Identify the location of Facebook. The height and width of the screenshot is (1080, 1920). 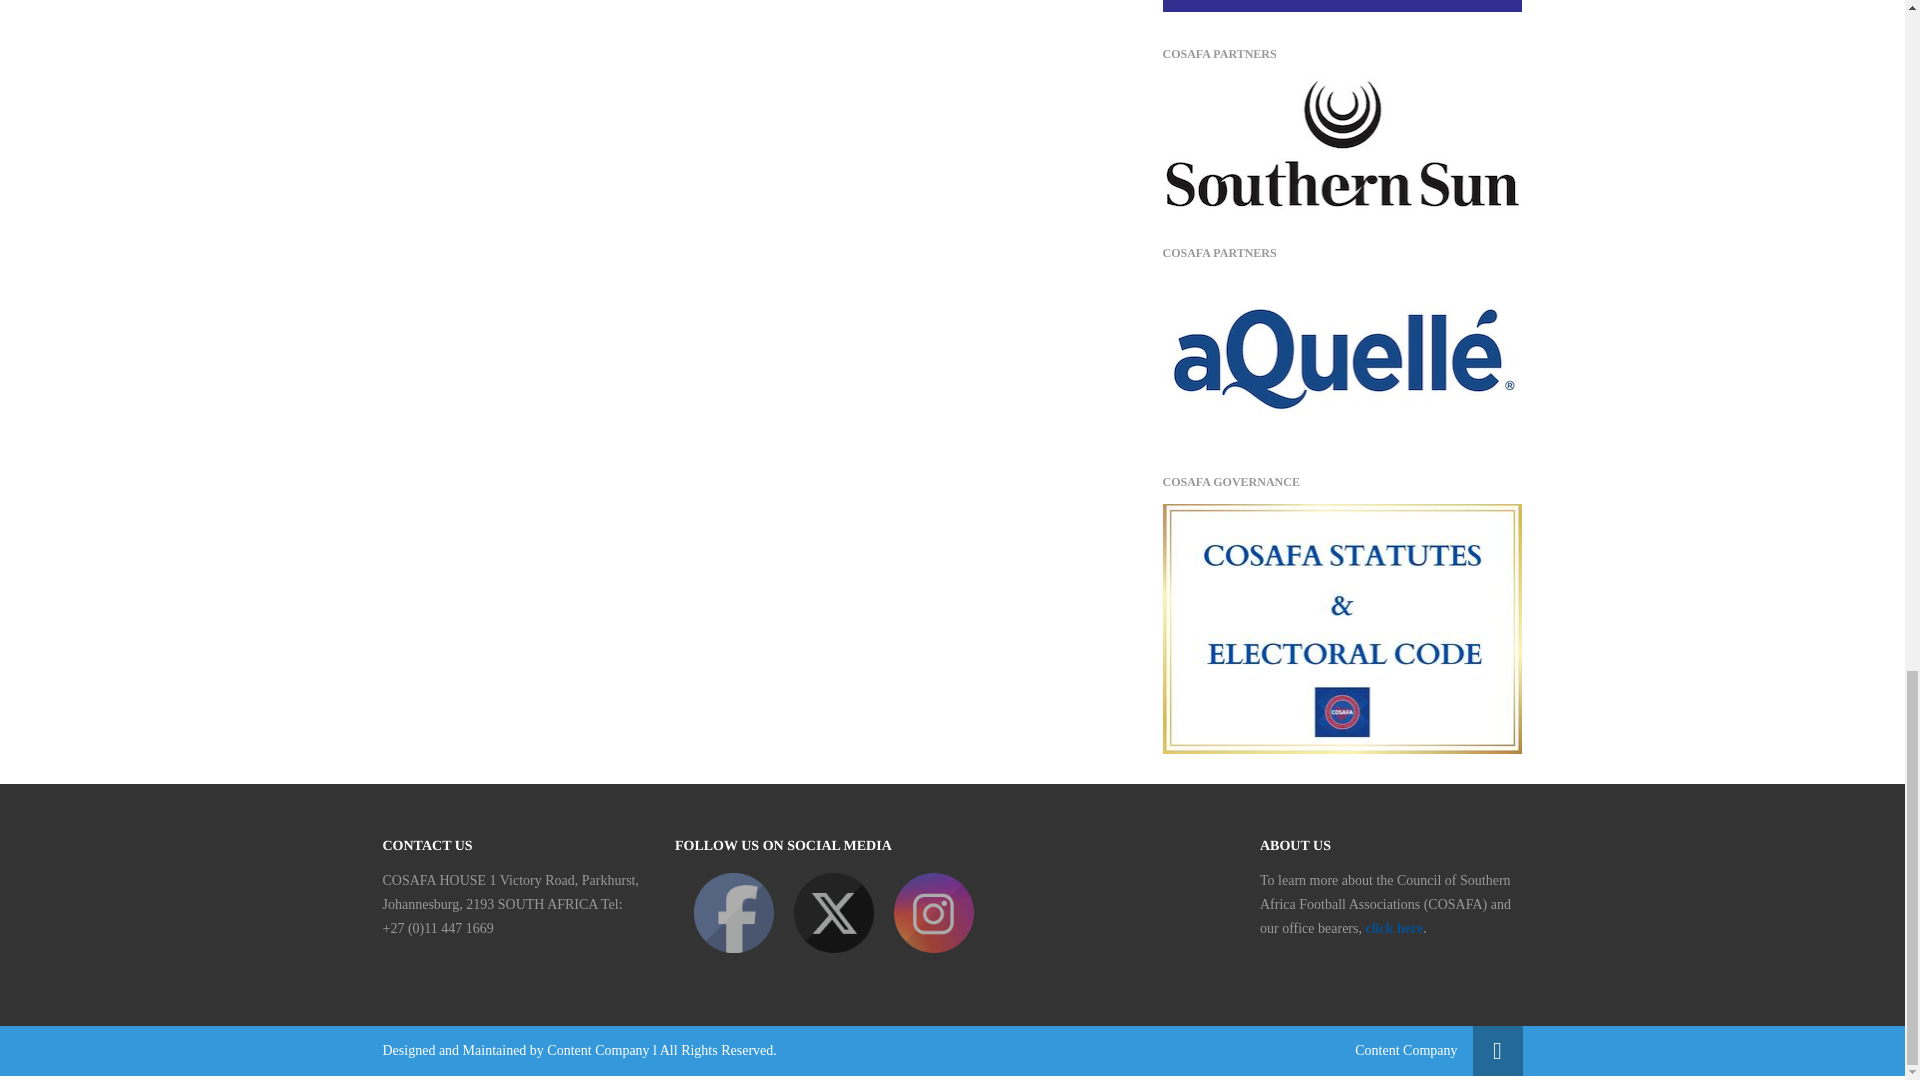
(733, 912).